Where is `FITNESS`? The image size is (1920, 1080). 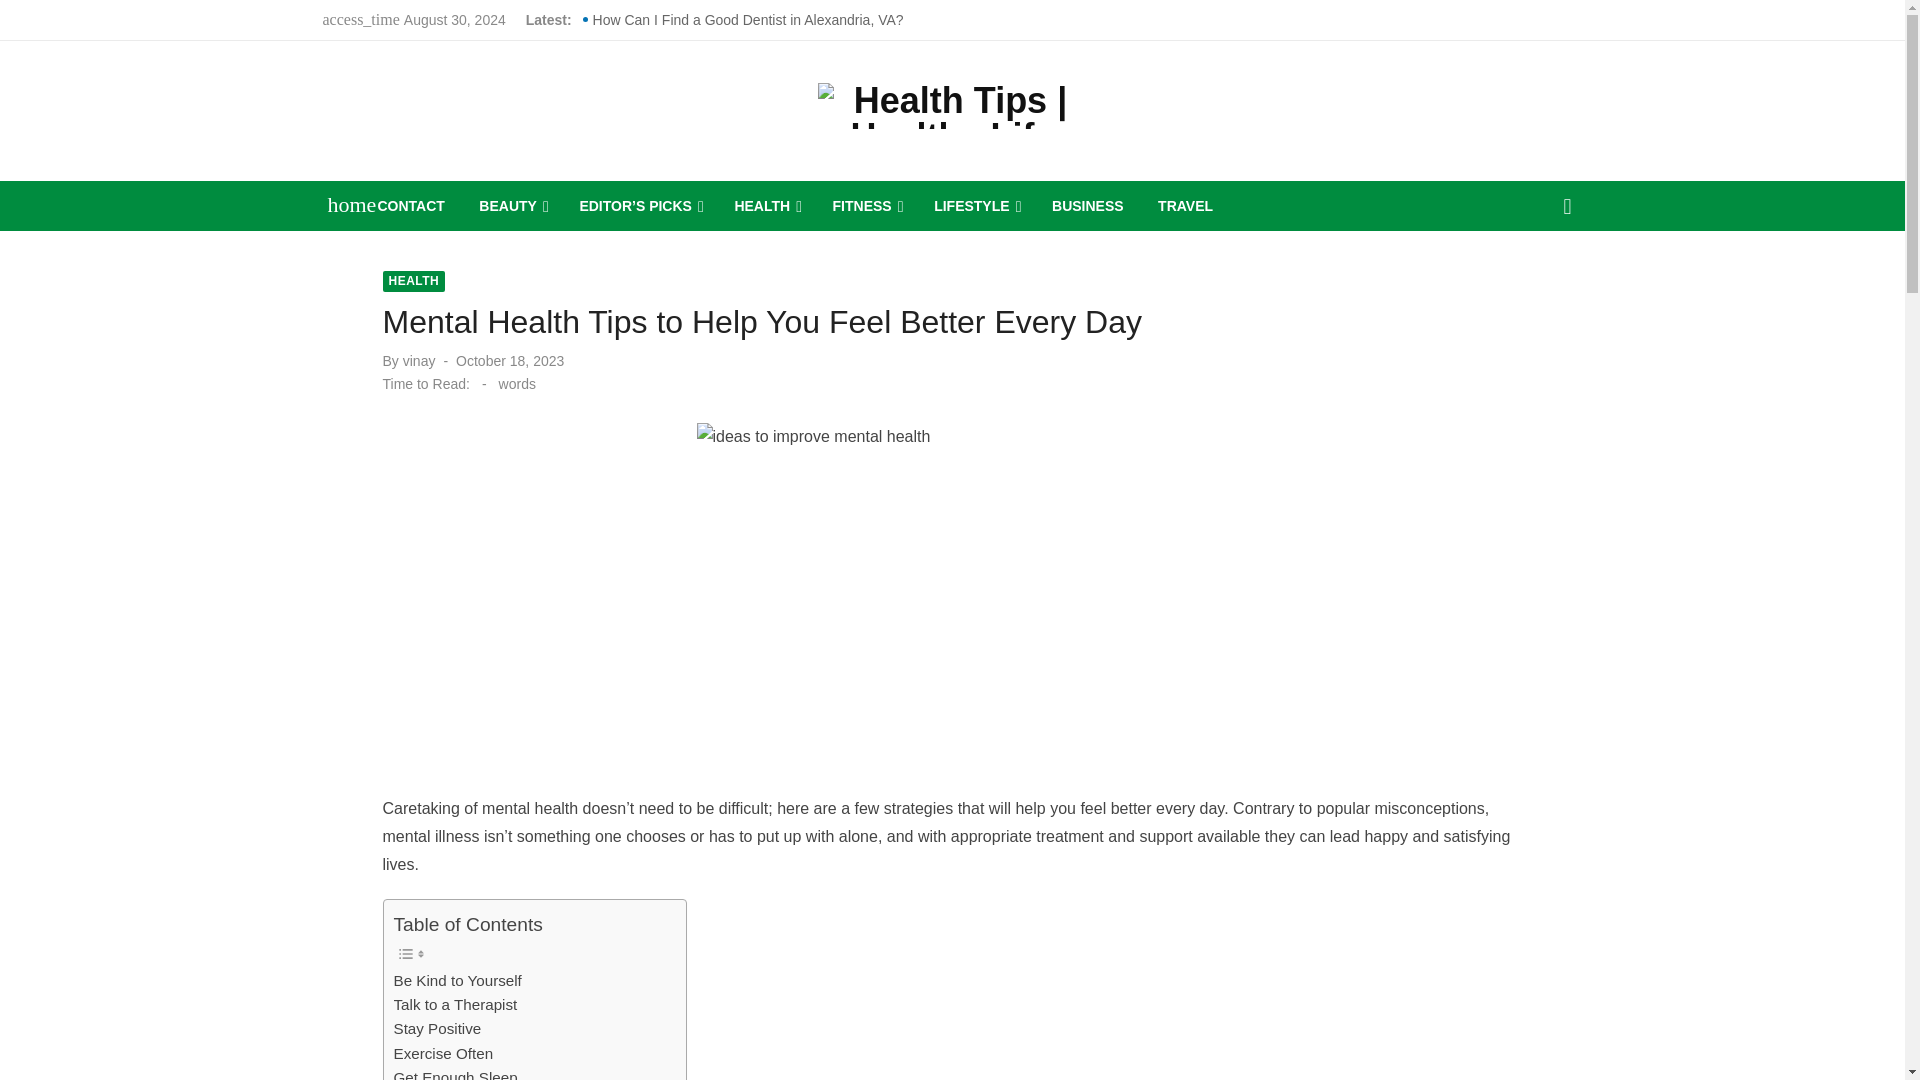
FITNESS is located at coordinates (866, 206).